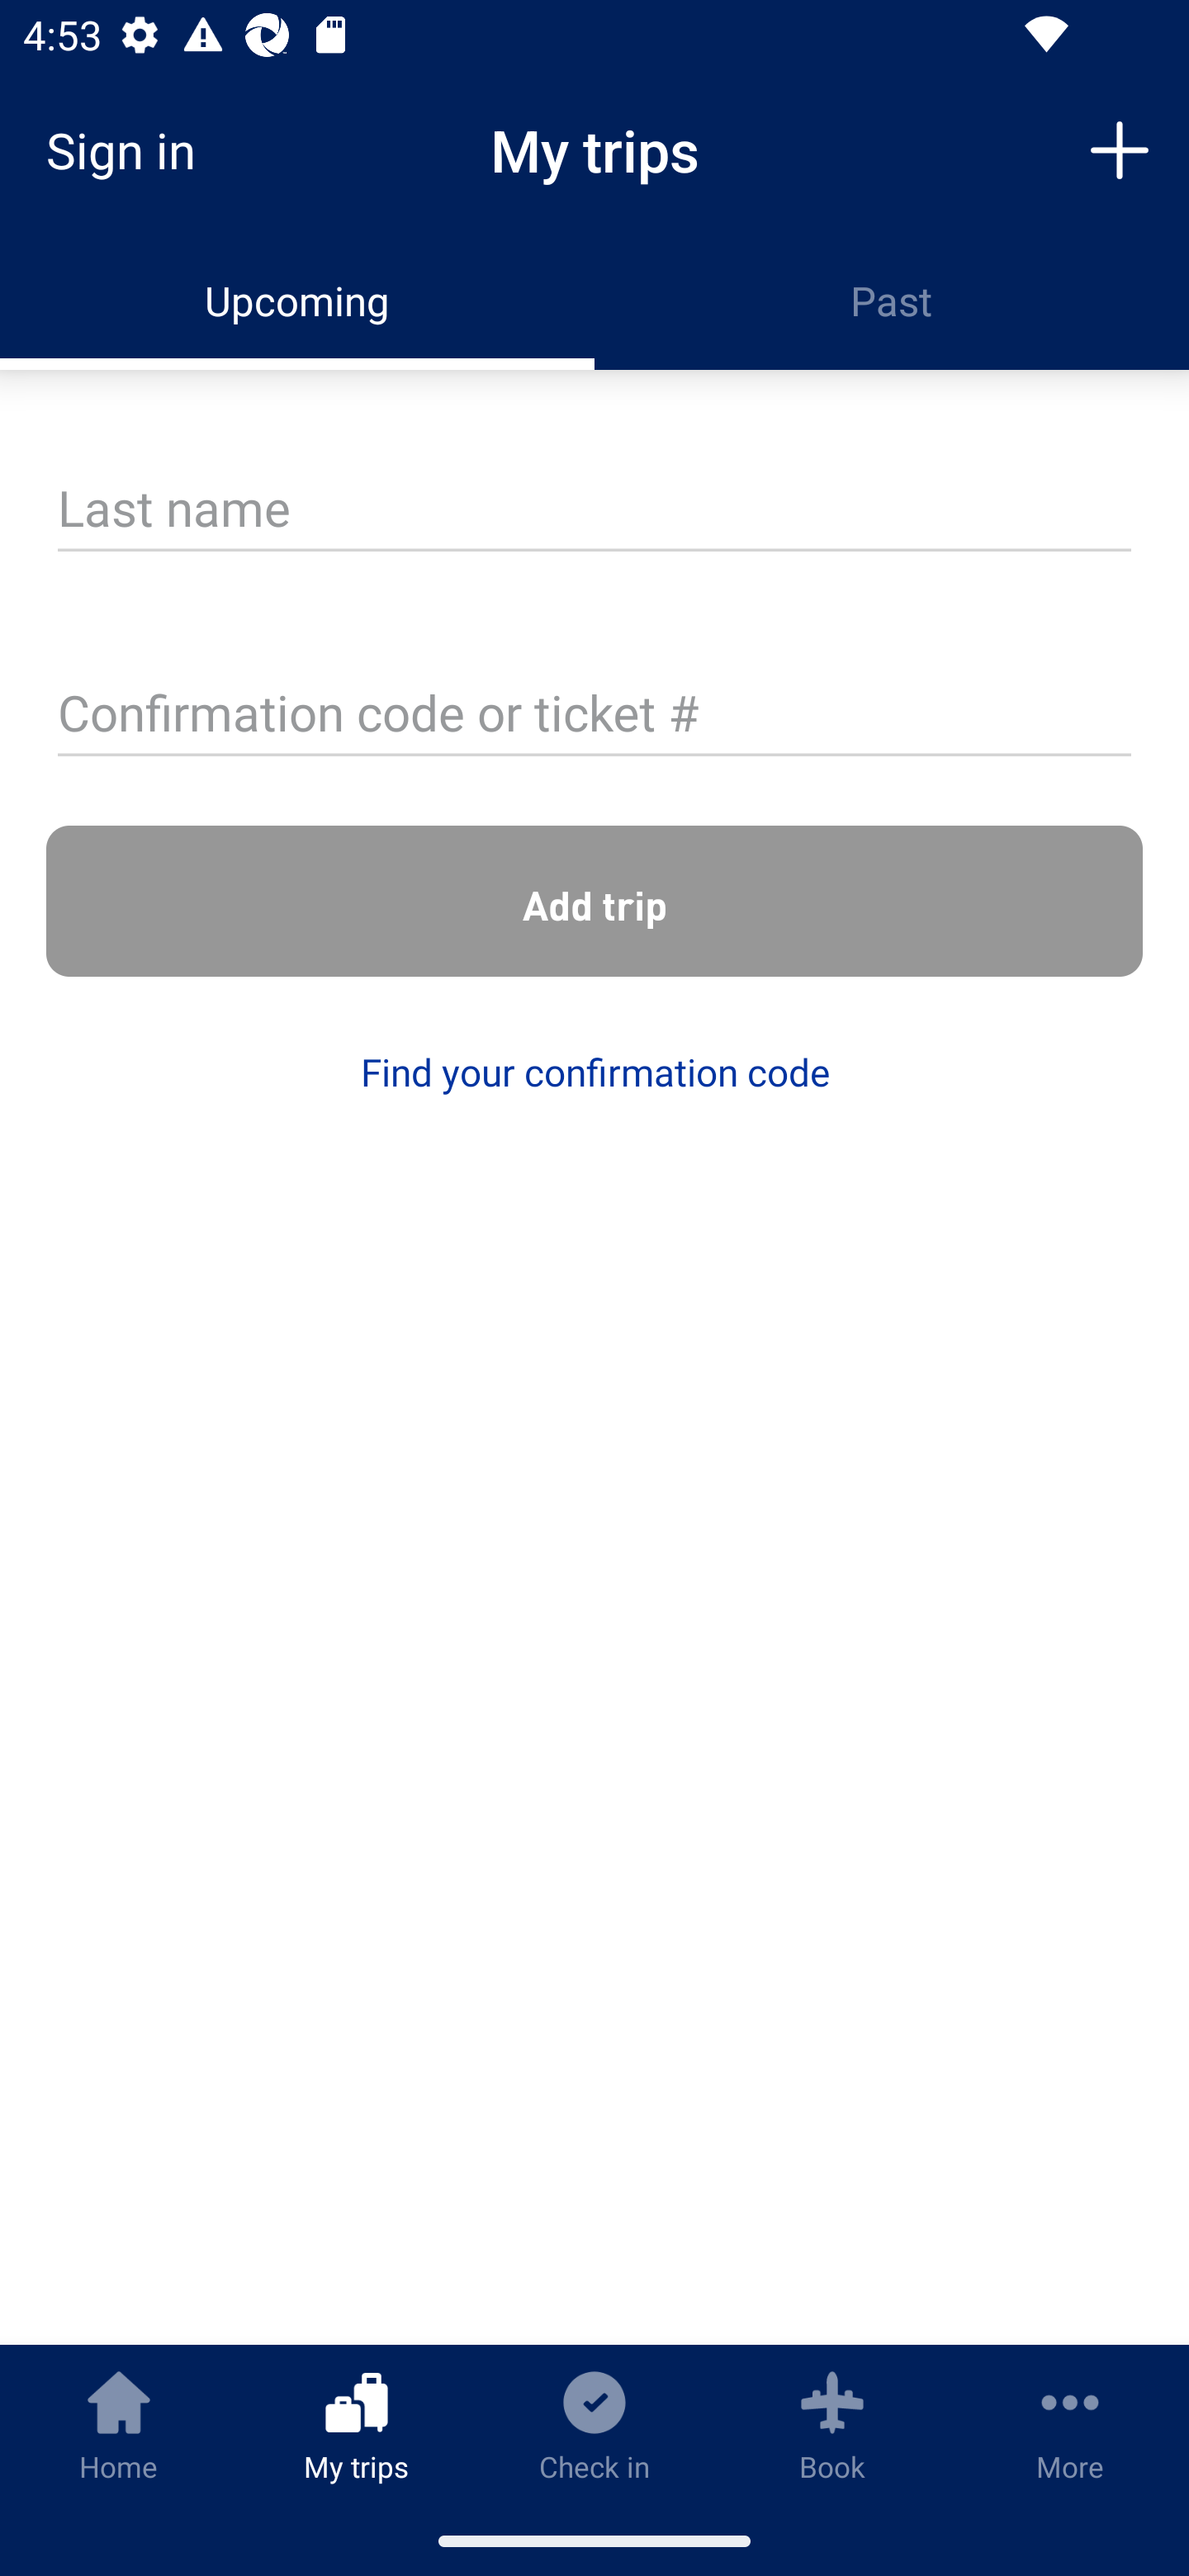  What do you see at coordinates (832, 2425) in the screenshot?
I see `Book` at bounding box center [832, 2425].